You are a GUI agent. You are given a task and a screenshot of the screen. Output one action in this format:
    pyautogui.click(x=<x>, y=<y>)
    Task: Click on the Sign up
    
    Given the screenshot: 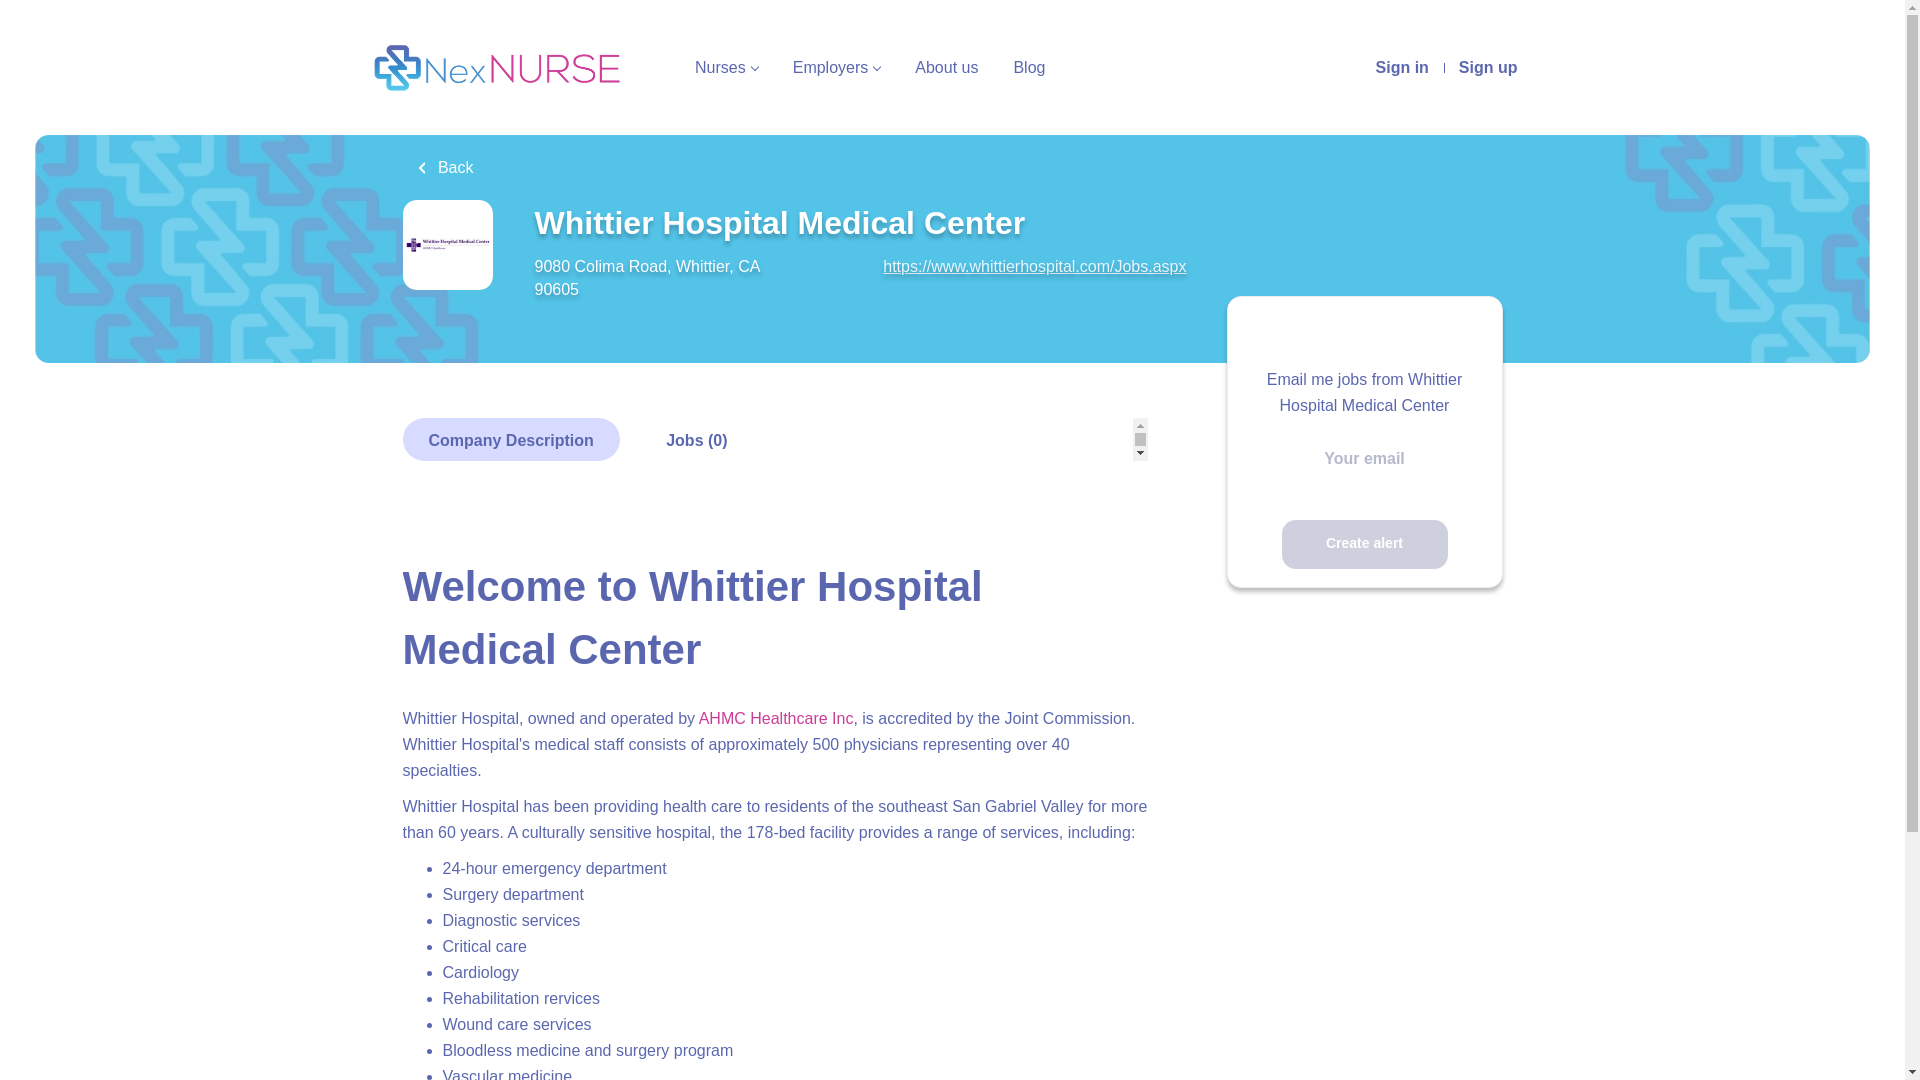 What is the action you would take?
    pyautogui.click(x=1488, y=68)
    